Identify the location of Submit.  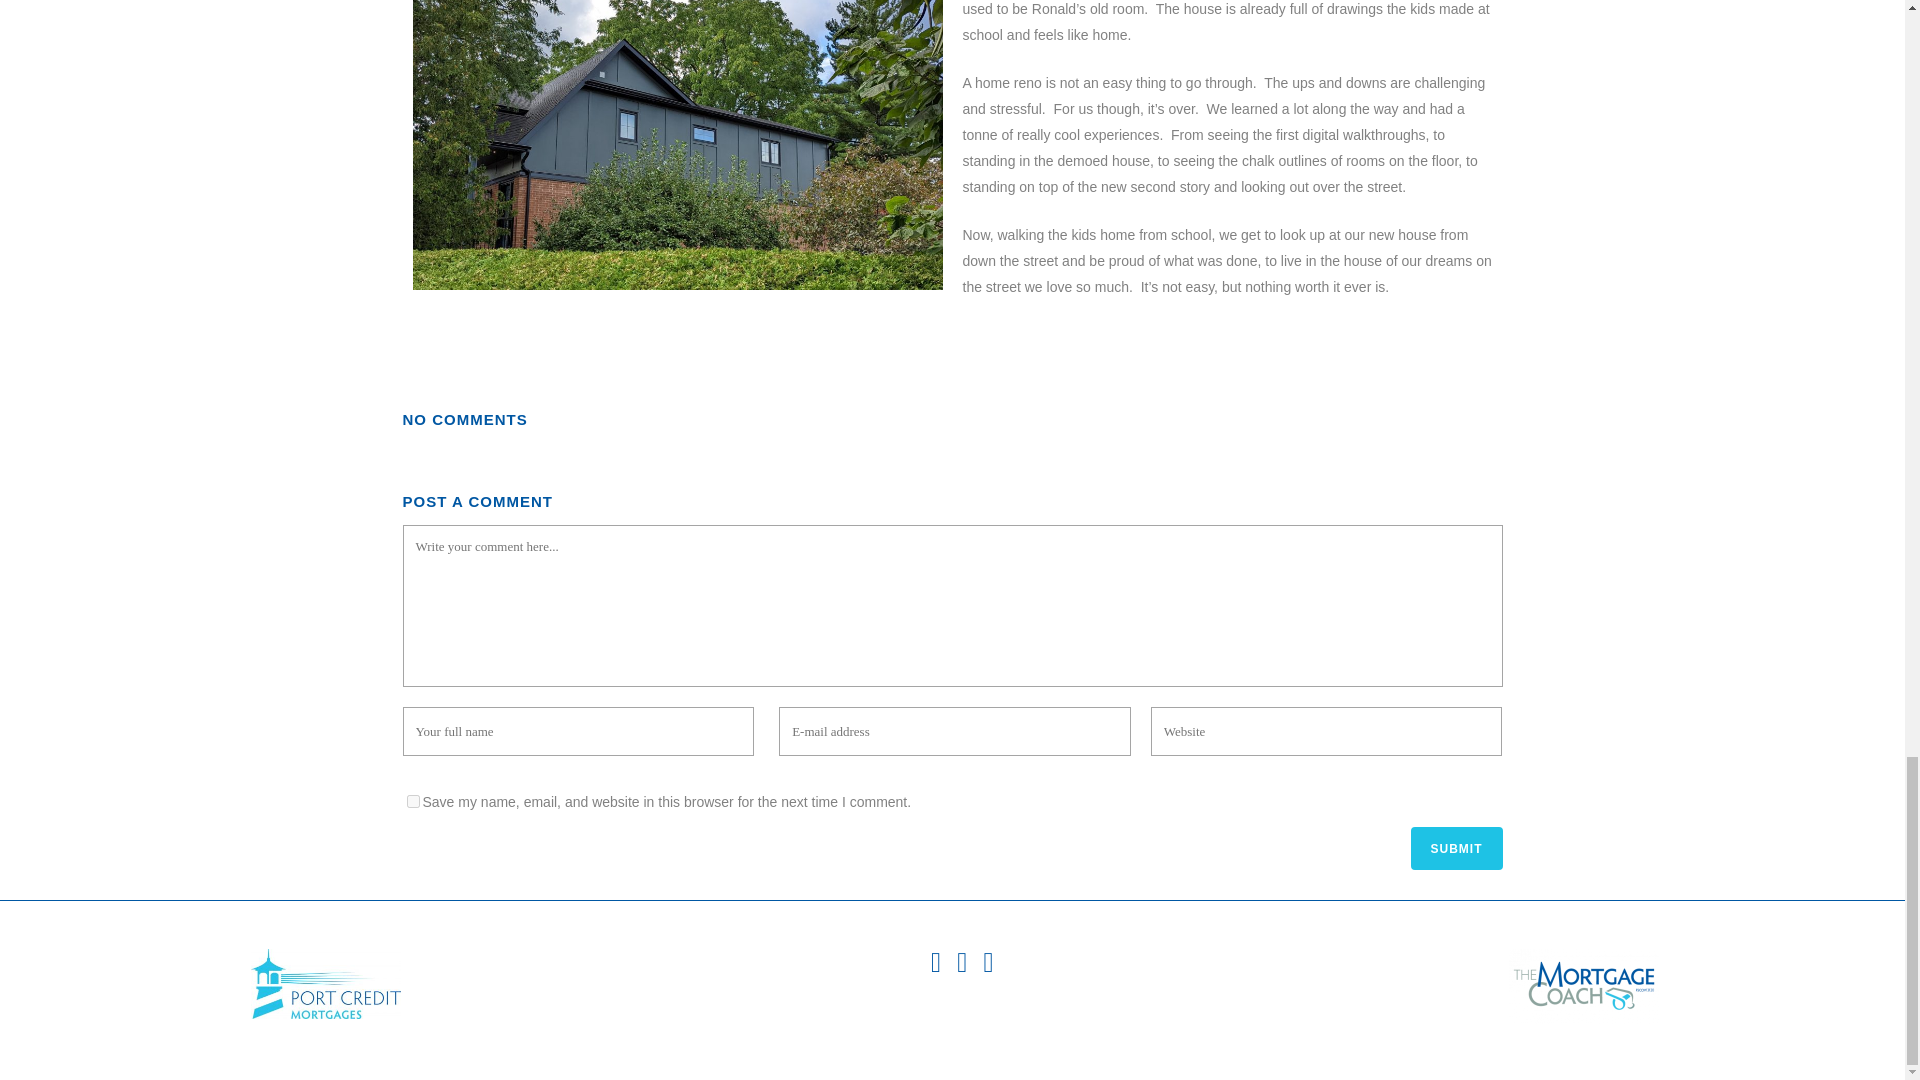
(1455, 848).